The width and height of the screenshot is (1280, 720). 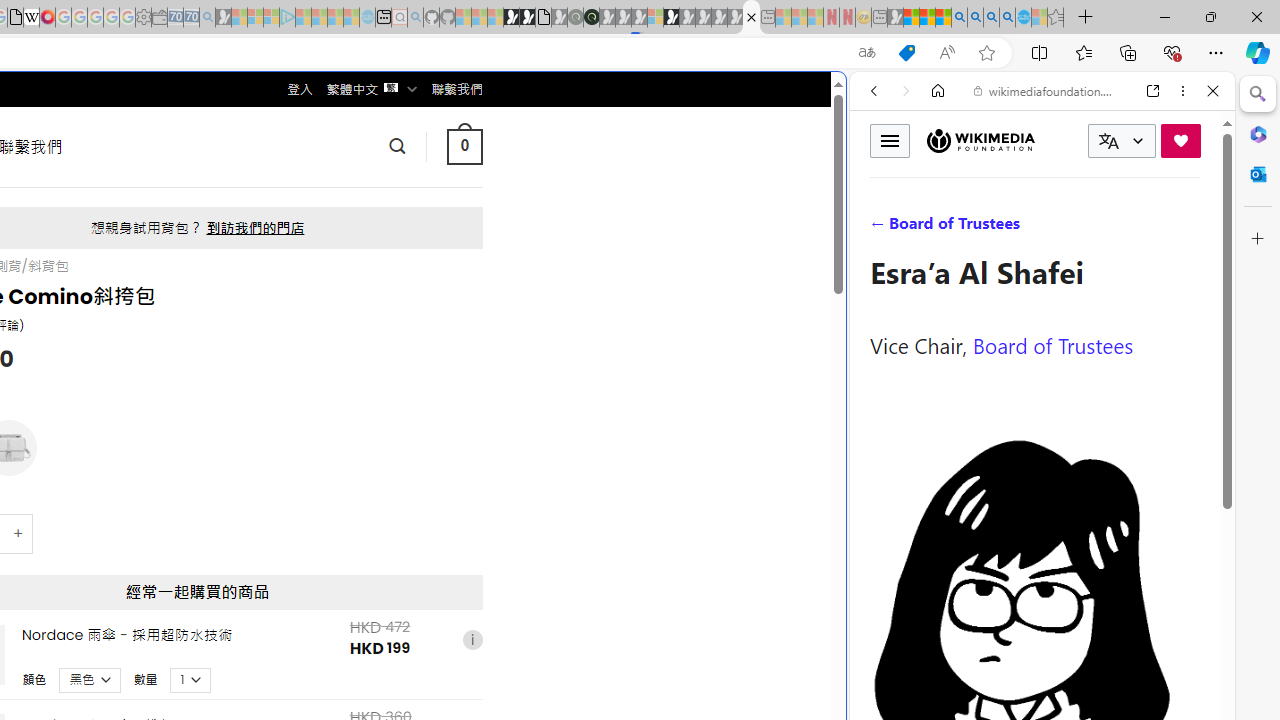 I want to click on Search Filter, WEB, so click(x=882, y=228).